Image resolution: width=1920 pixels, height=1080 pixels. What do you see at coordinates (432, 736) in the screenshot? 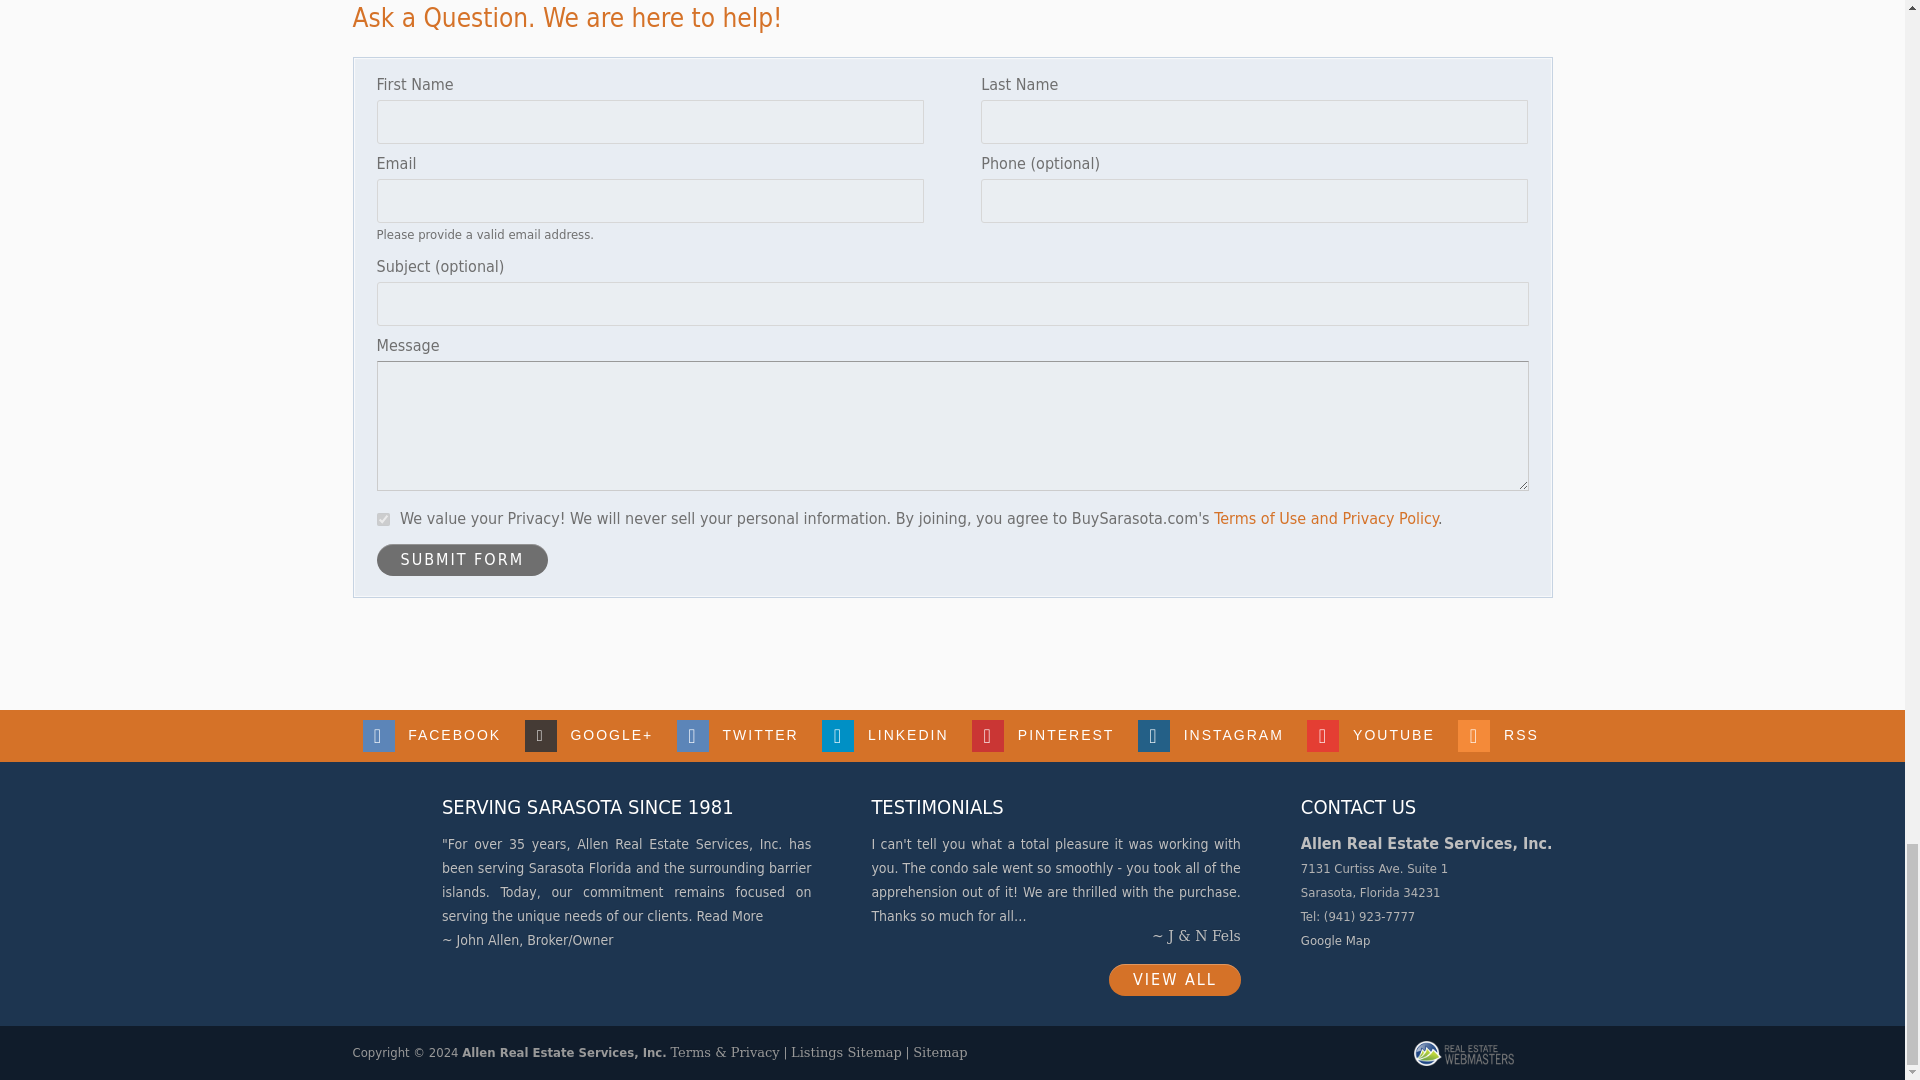
I see `Find us on Facebook` at bounding box center [432, 736].